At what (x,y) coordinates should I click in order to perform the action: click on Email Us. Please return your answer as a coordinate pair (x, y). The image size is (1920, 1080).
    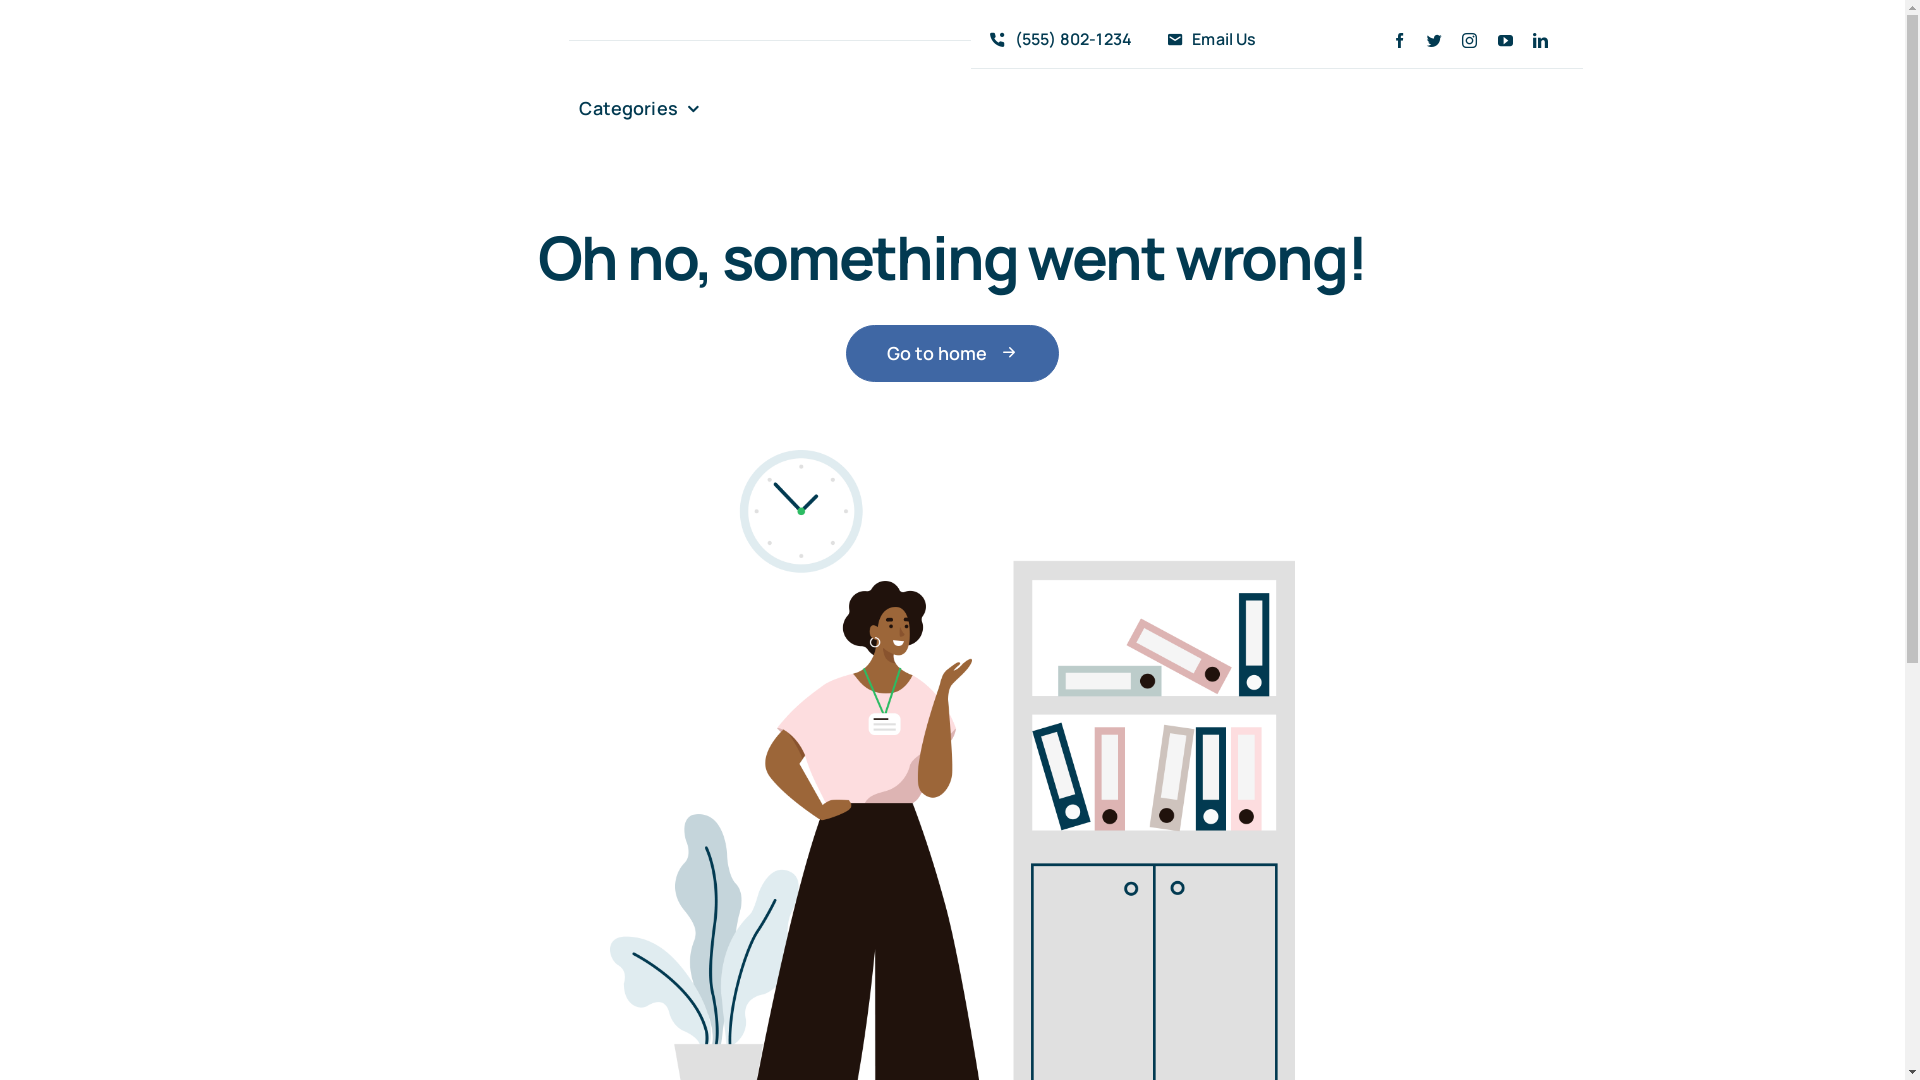
    Looking at the image, I should click on (1207, 40).